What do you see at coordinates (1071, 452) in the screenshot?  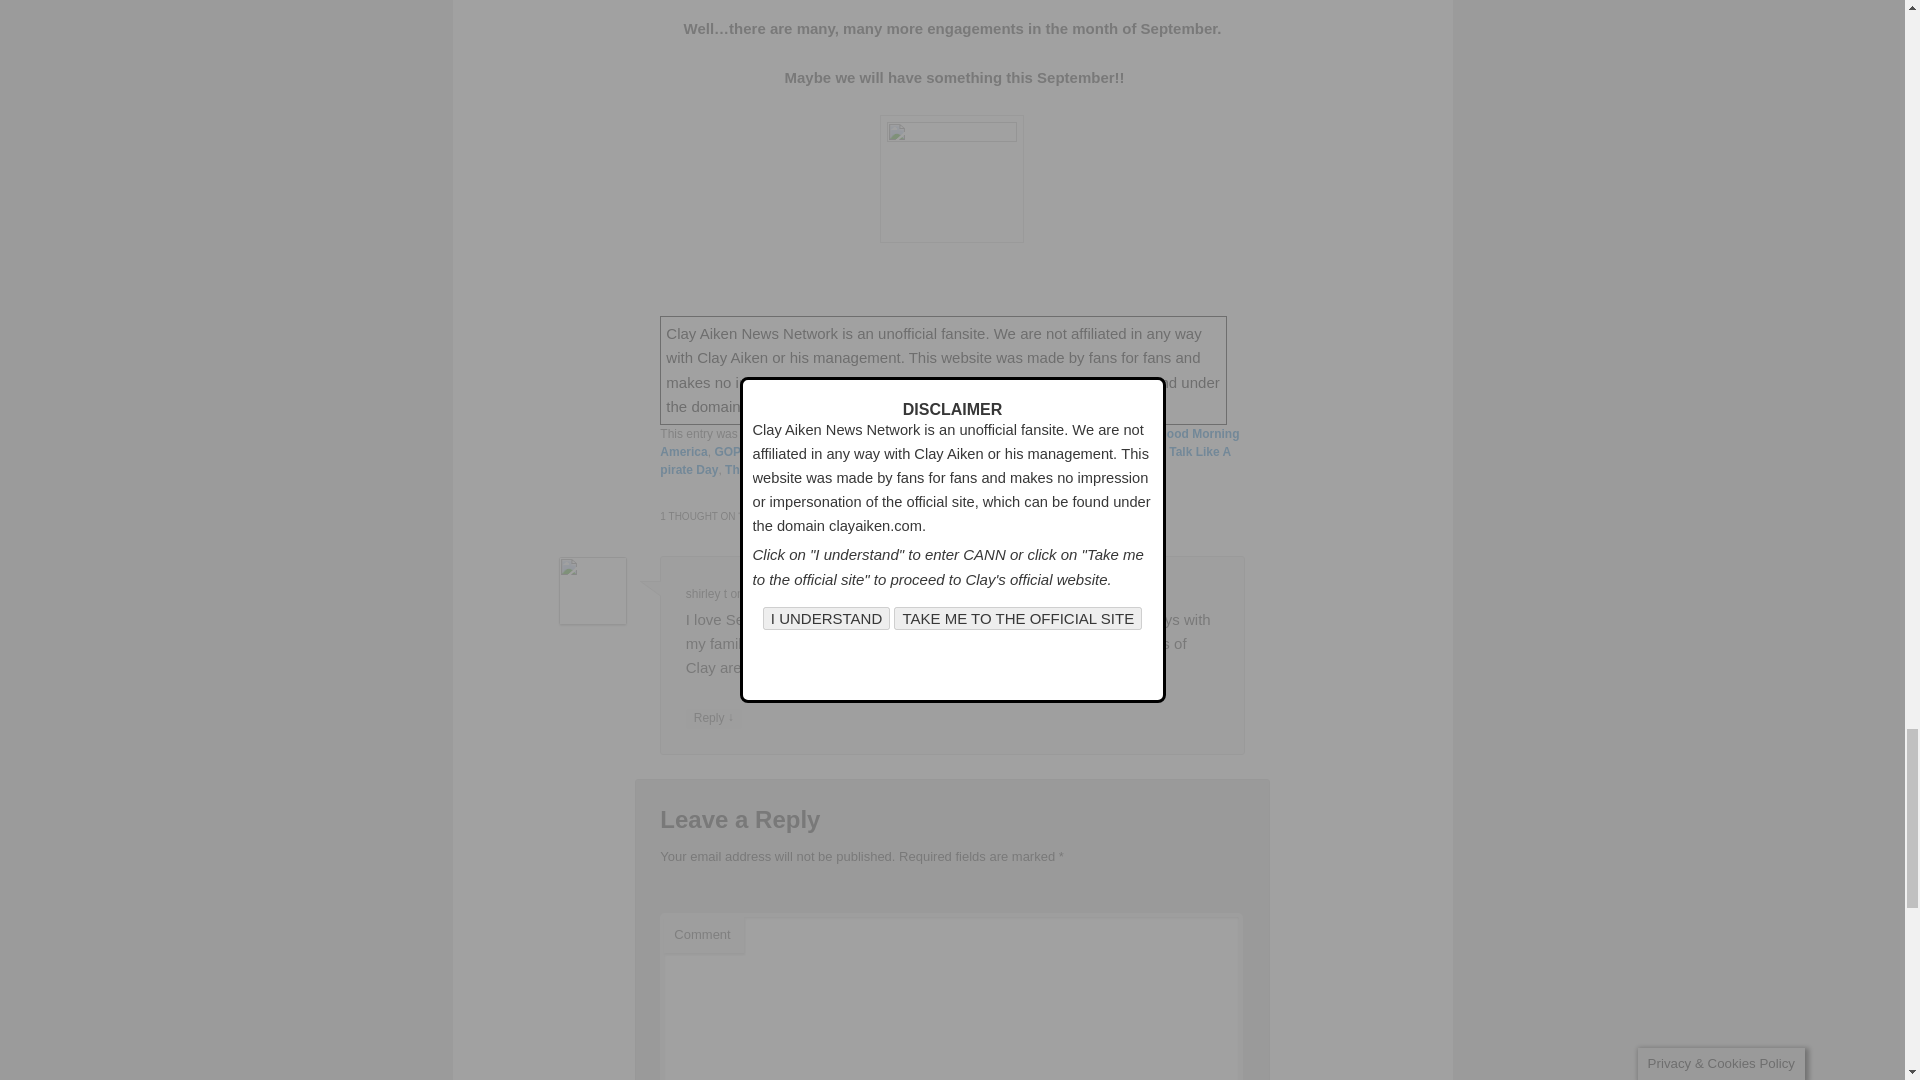 I see `September` at bounding box center [1071, 452].